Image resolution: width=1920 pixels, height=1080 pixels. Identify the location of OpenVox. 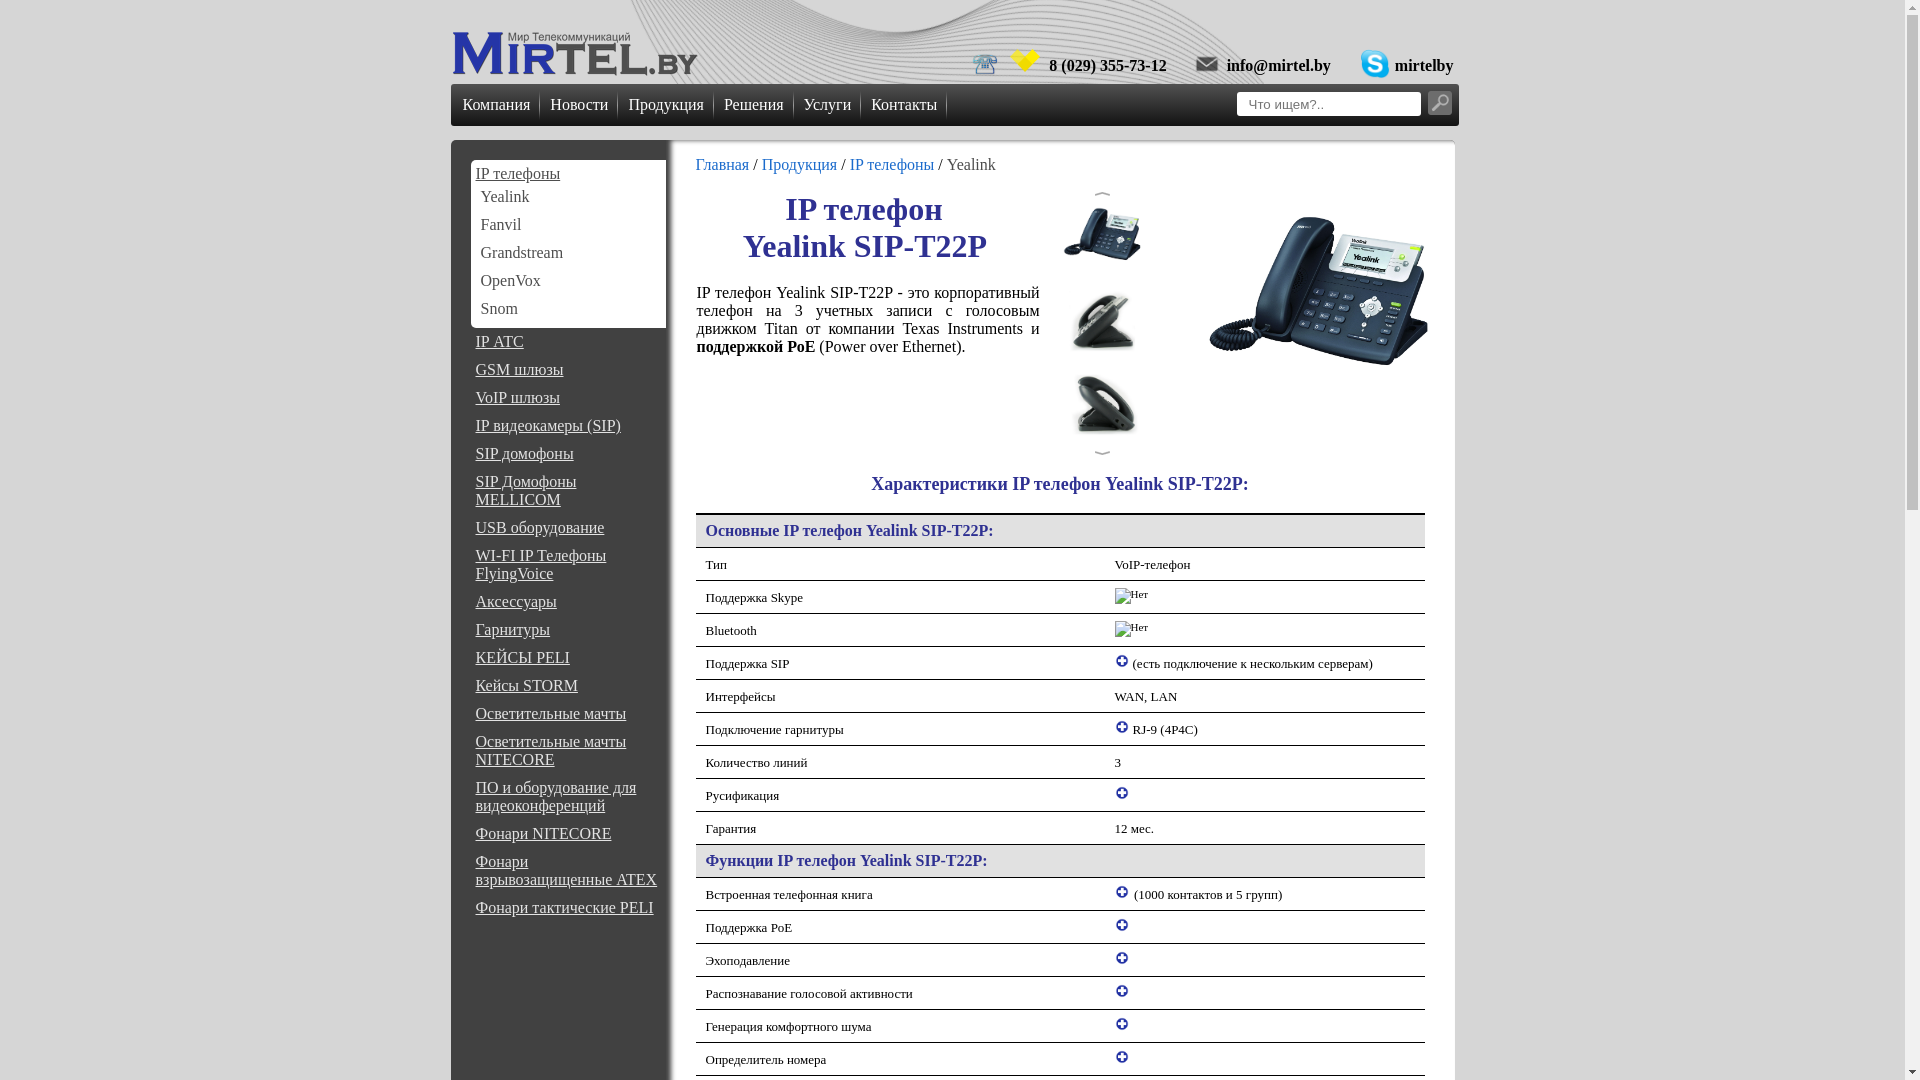
(510, 280).